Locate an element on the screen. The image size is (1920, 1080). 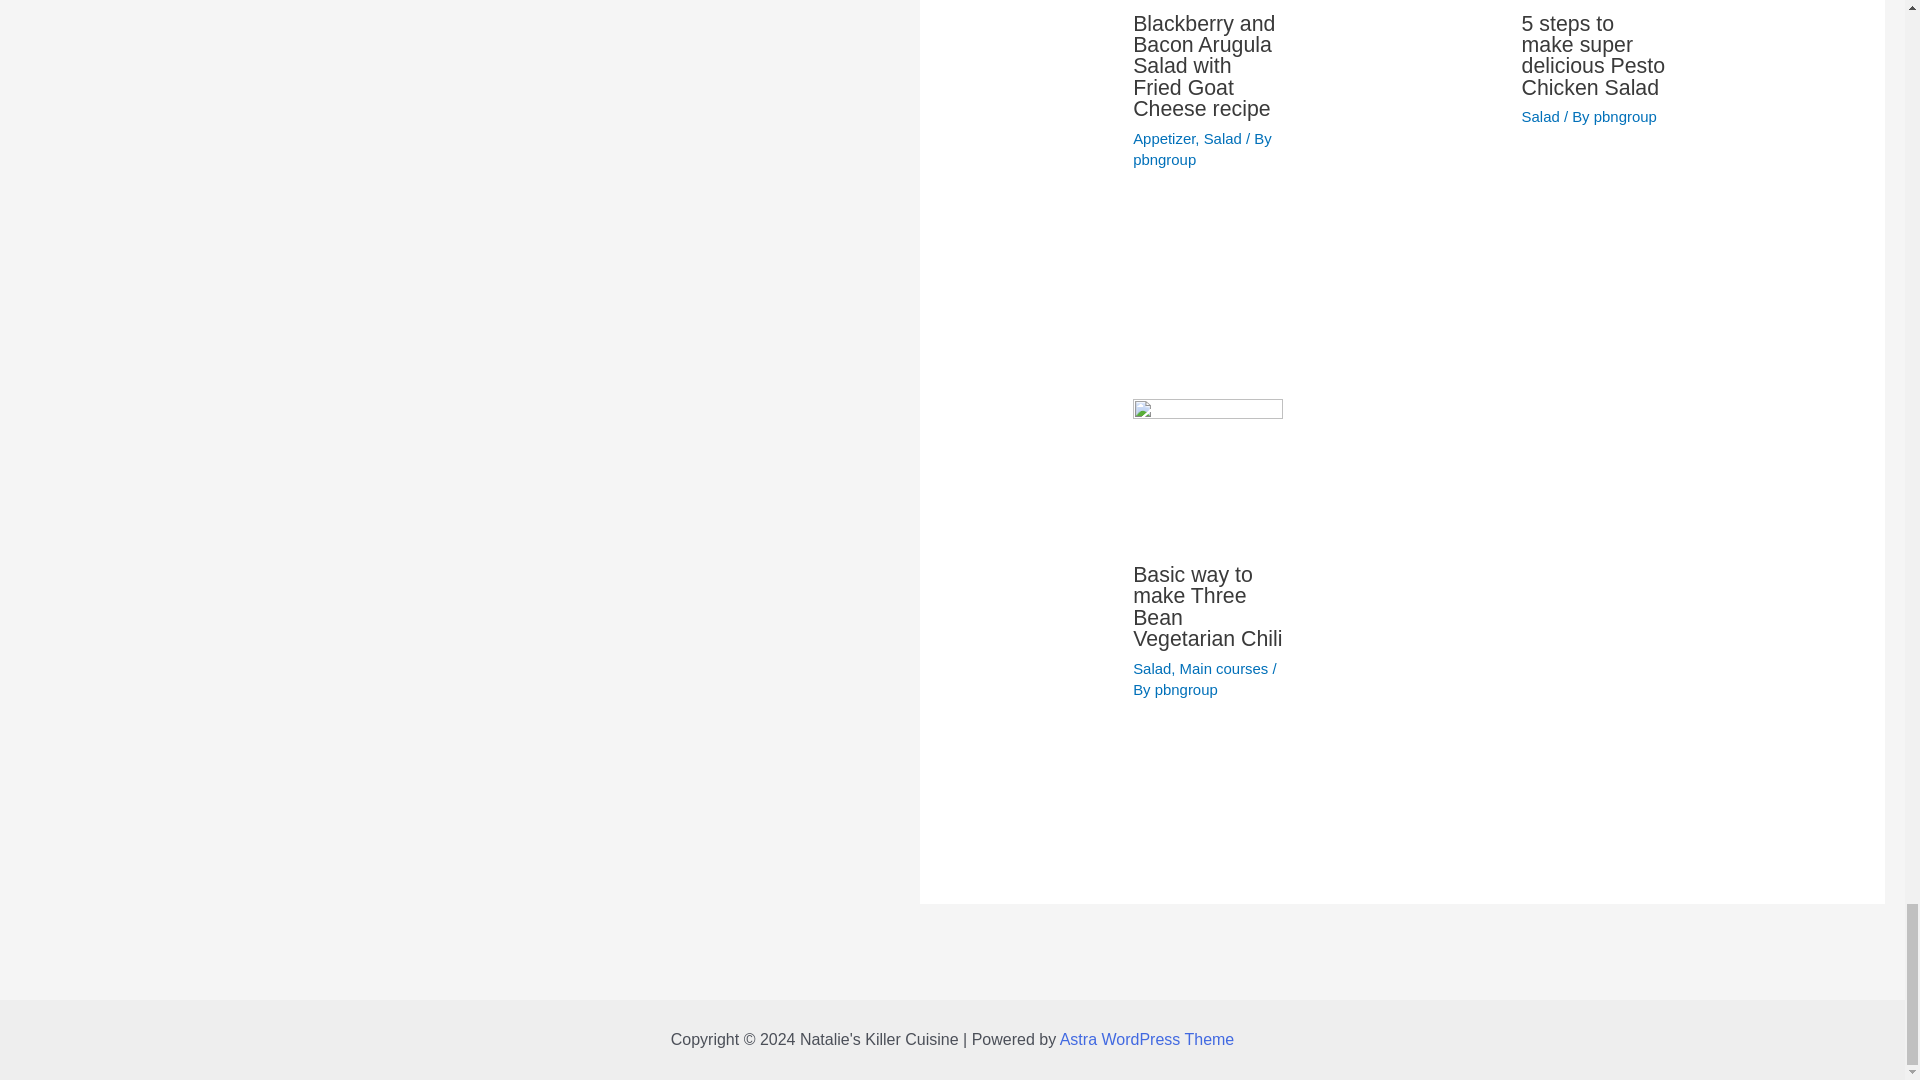
View all posts by pbngroup is located at coordinates (1186, 689).